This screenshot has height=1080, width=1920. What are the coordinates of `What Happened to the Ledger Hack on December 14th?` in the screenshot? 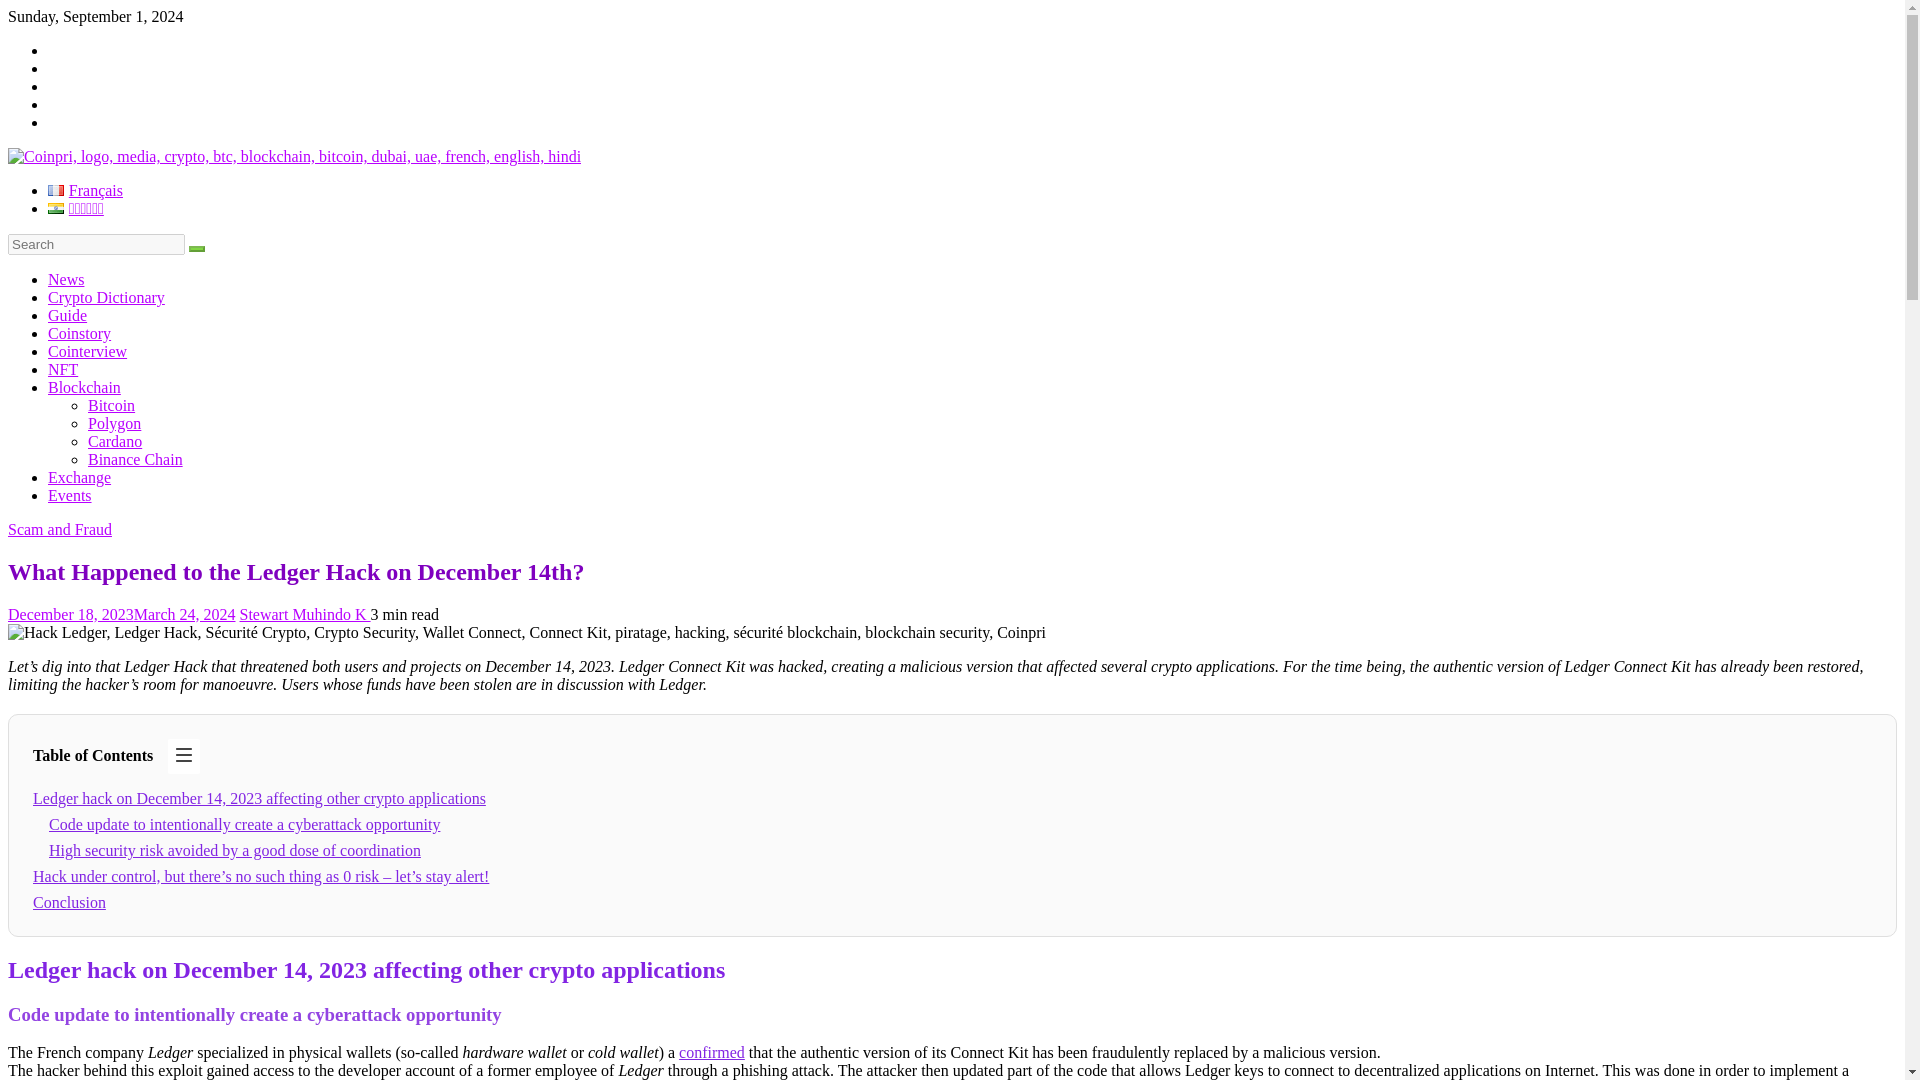 It's located at (526, 632).